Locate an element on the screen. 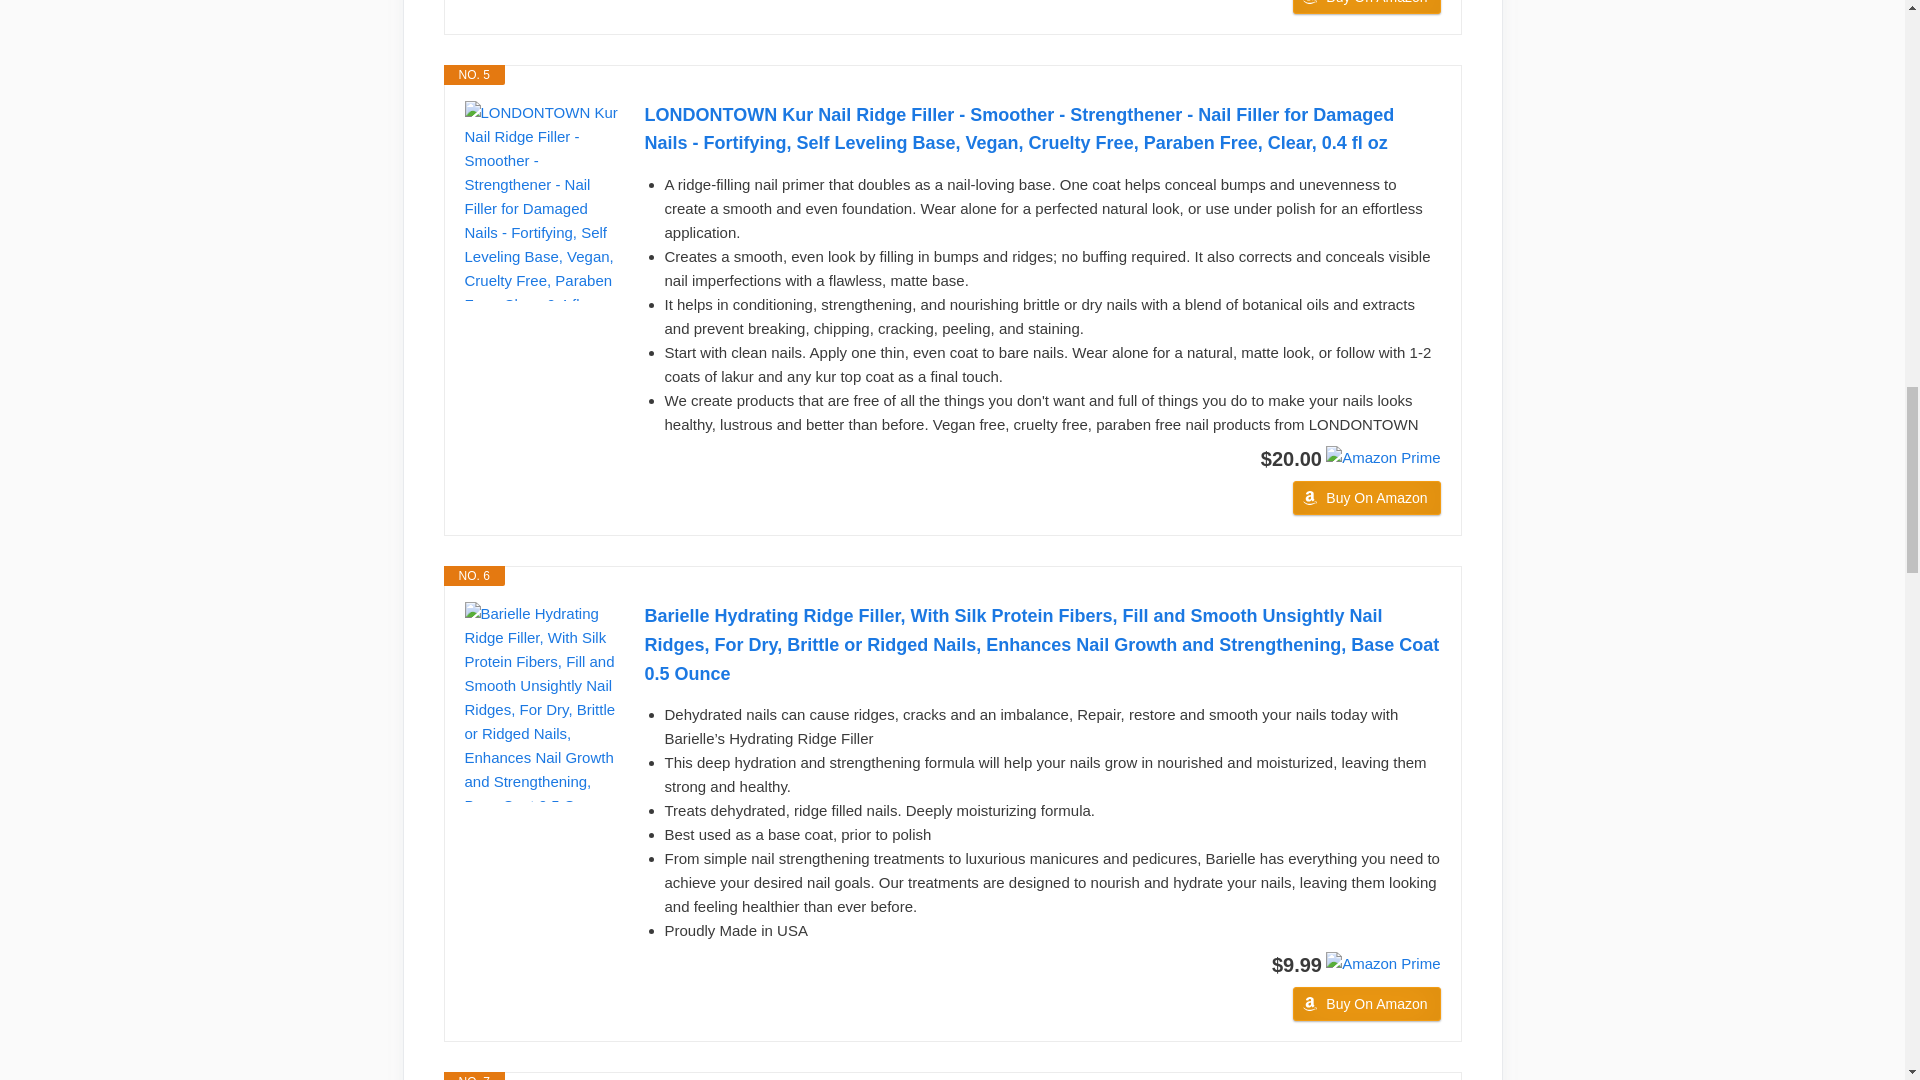 The image size is (1920, 1080). Buy On Amazon is located at coordinates (1366, 7).